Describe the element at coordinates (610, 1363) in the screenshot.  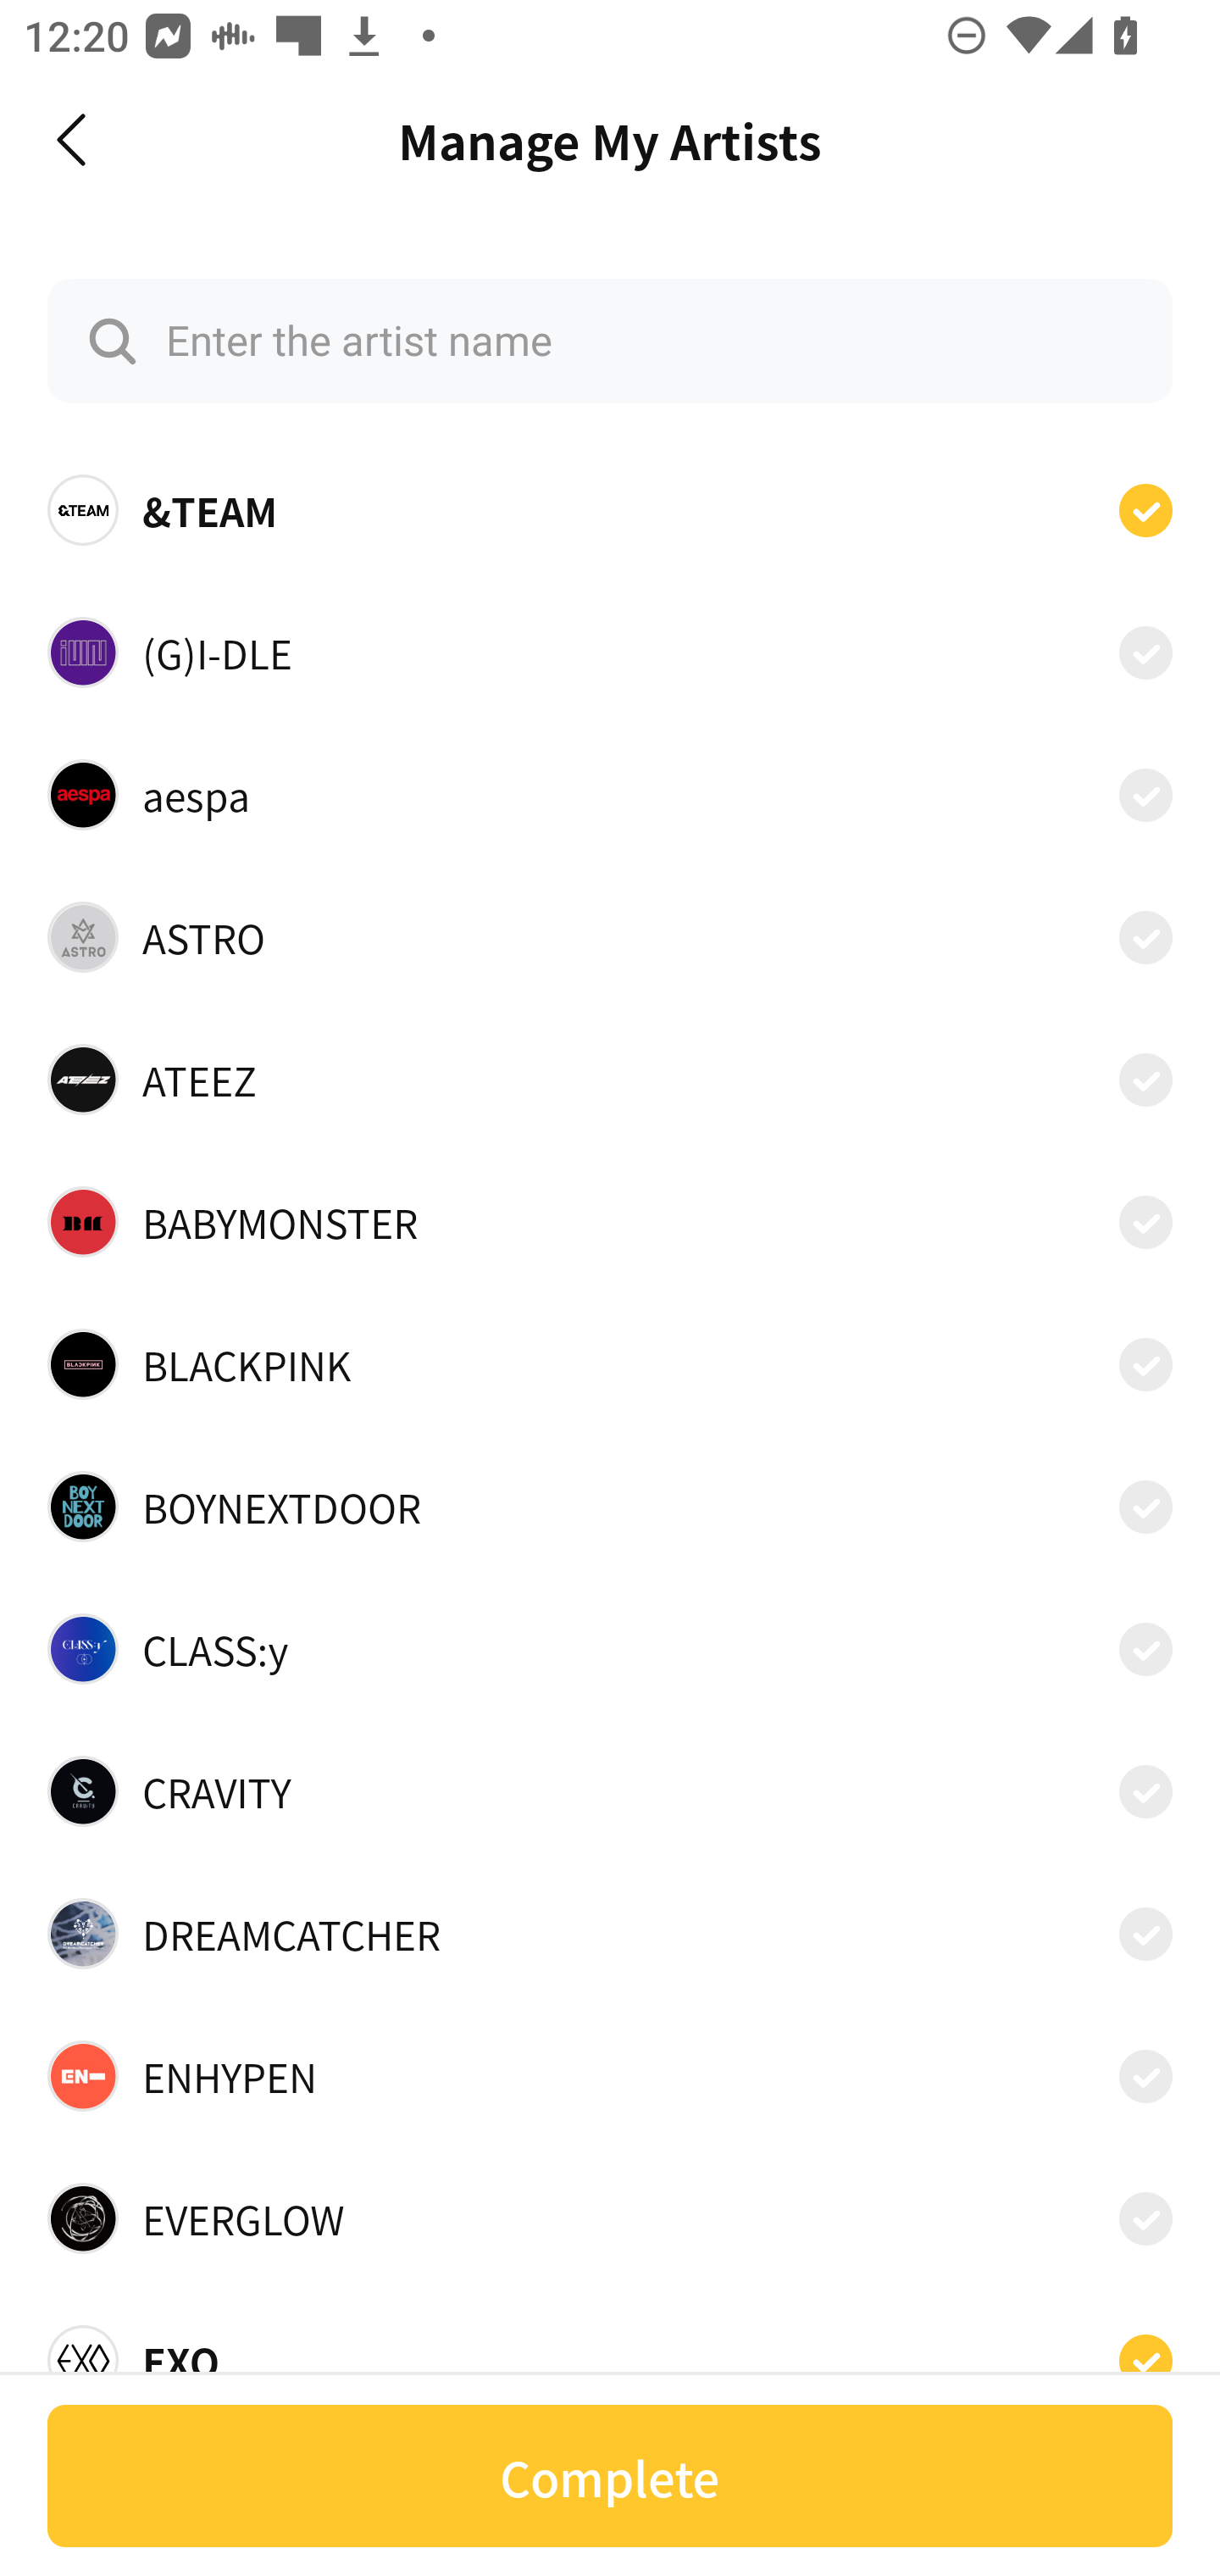
I see `BLACKPINK` at that location.